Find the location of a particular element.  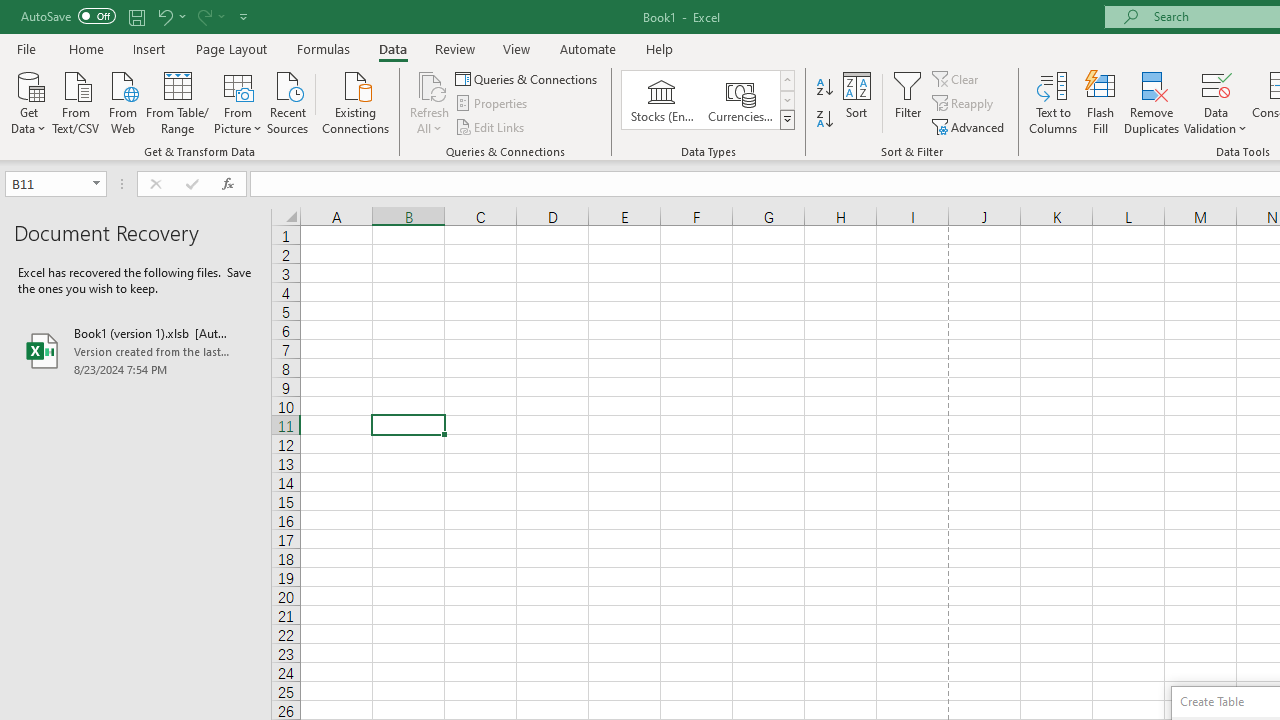

Advanced... is located at coordinates (970, 126).